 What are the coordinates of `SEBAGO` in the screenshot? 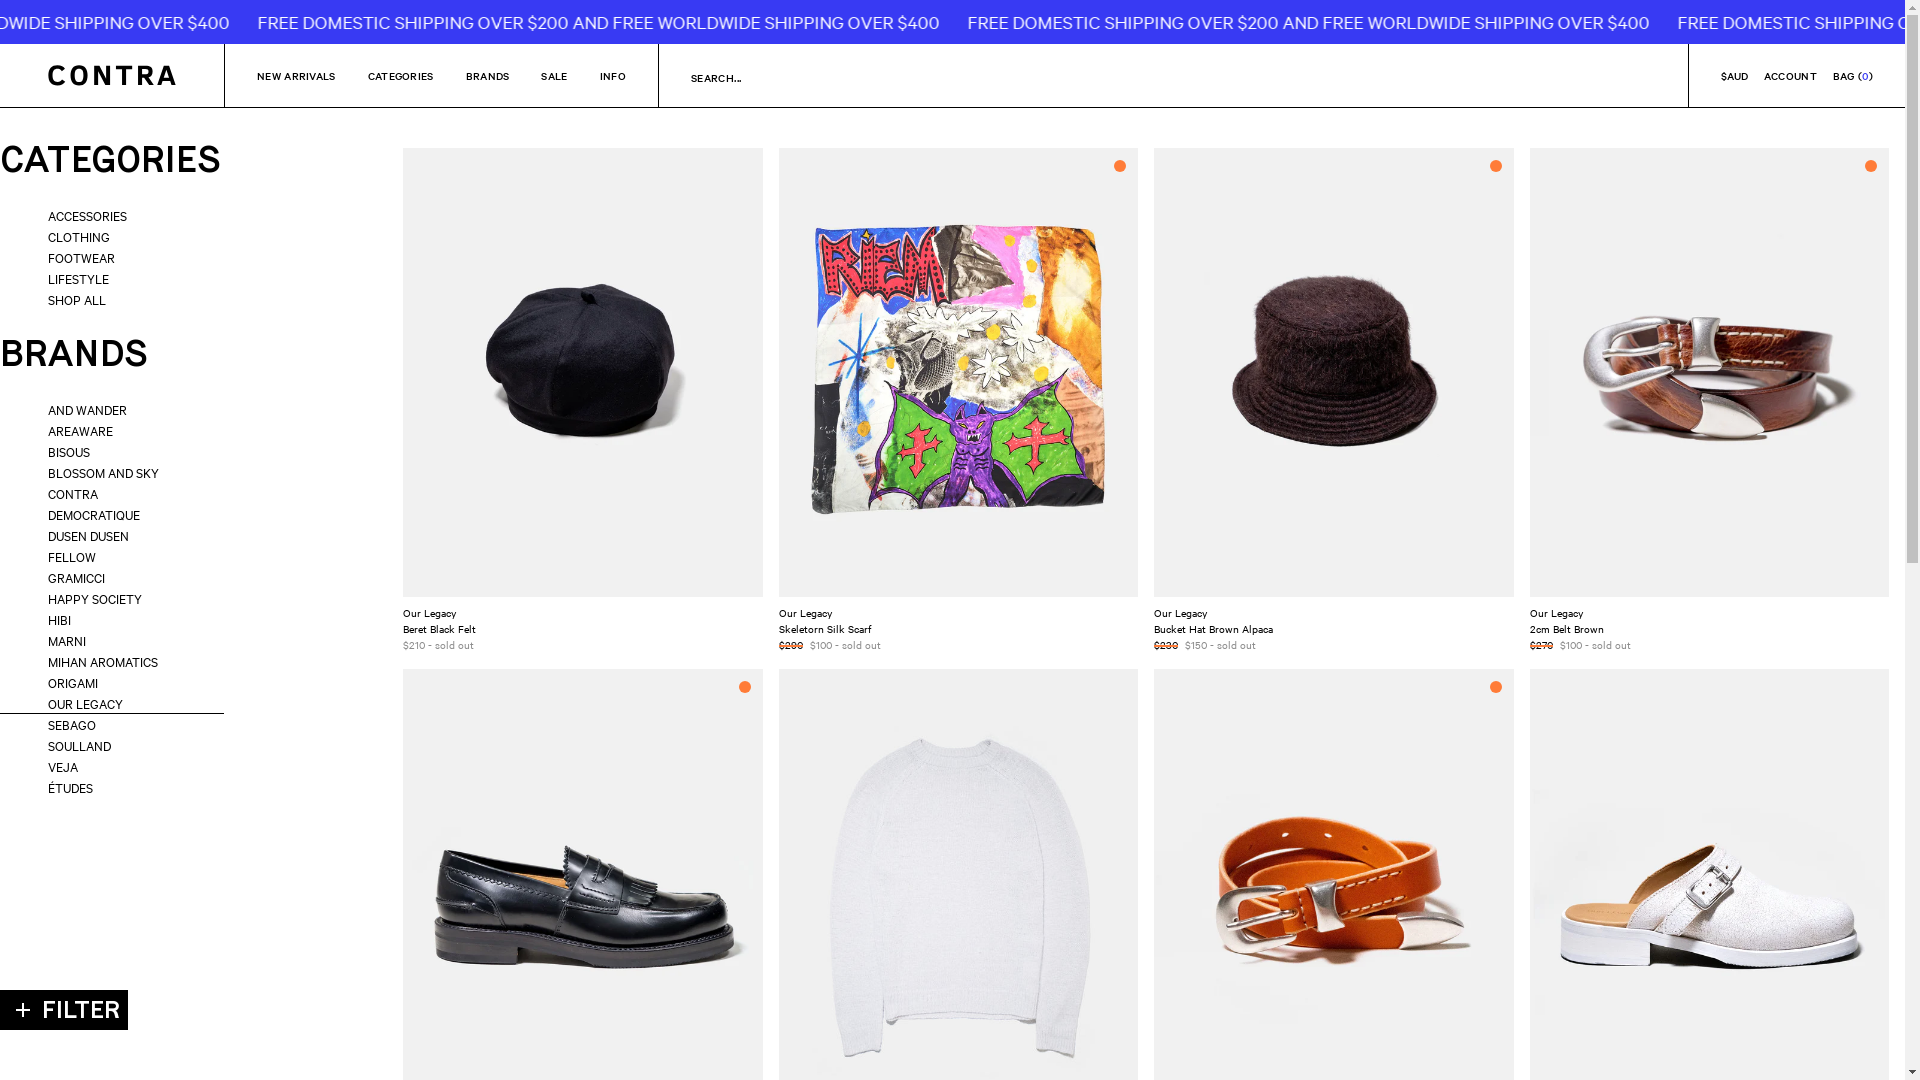 It's located at (112, 724).